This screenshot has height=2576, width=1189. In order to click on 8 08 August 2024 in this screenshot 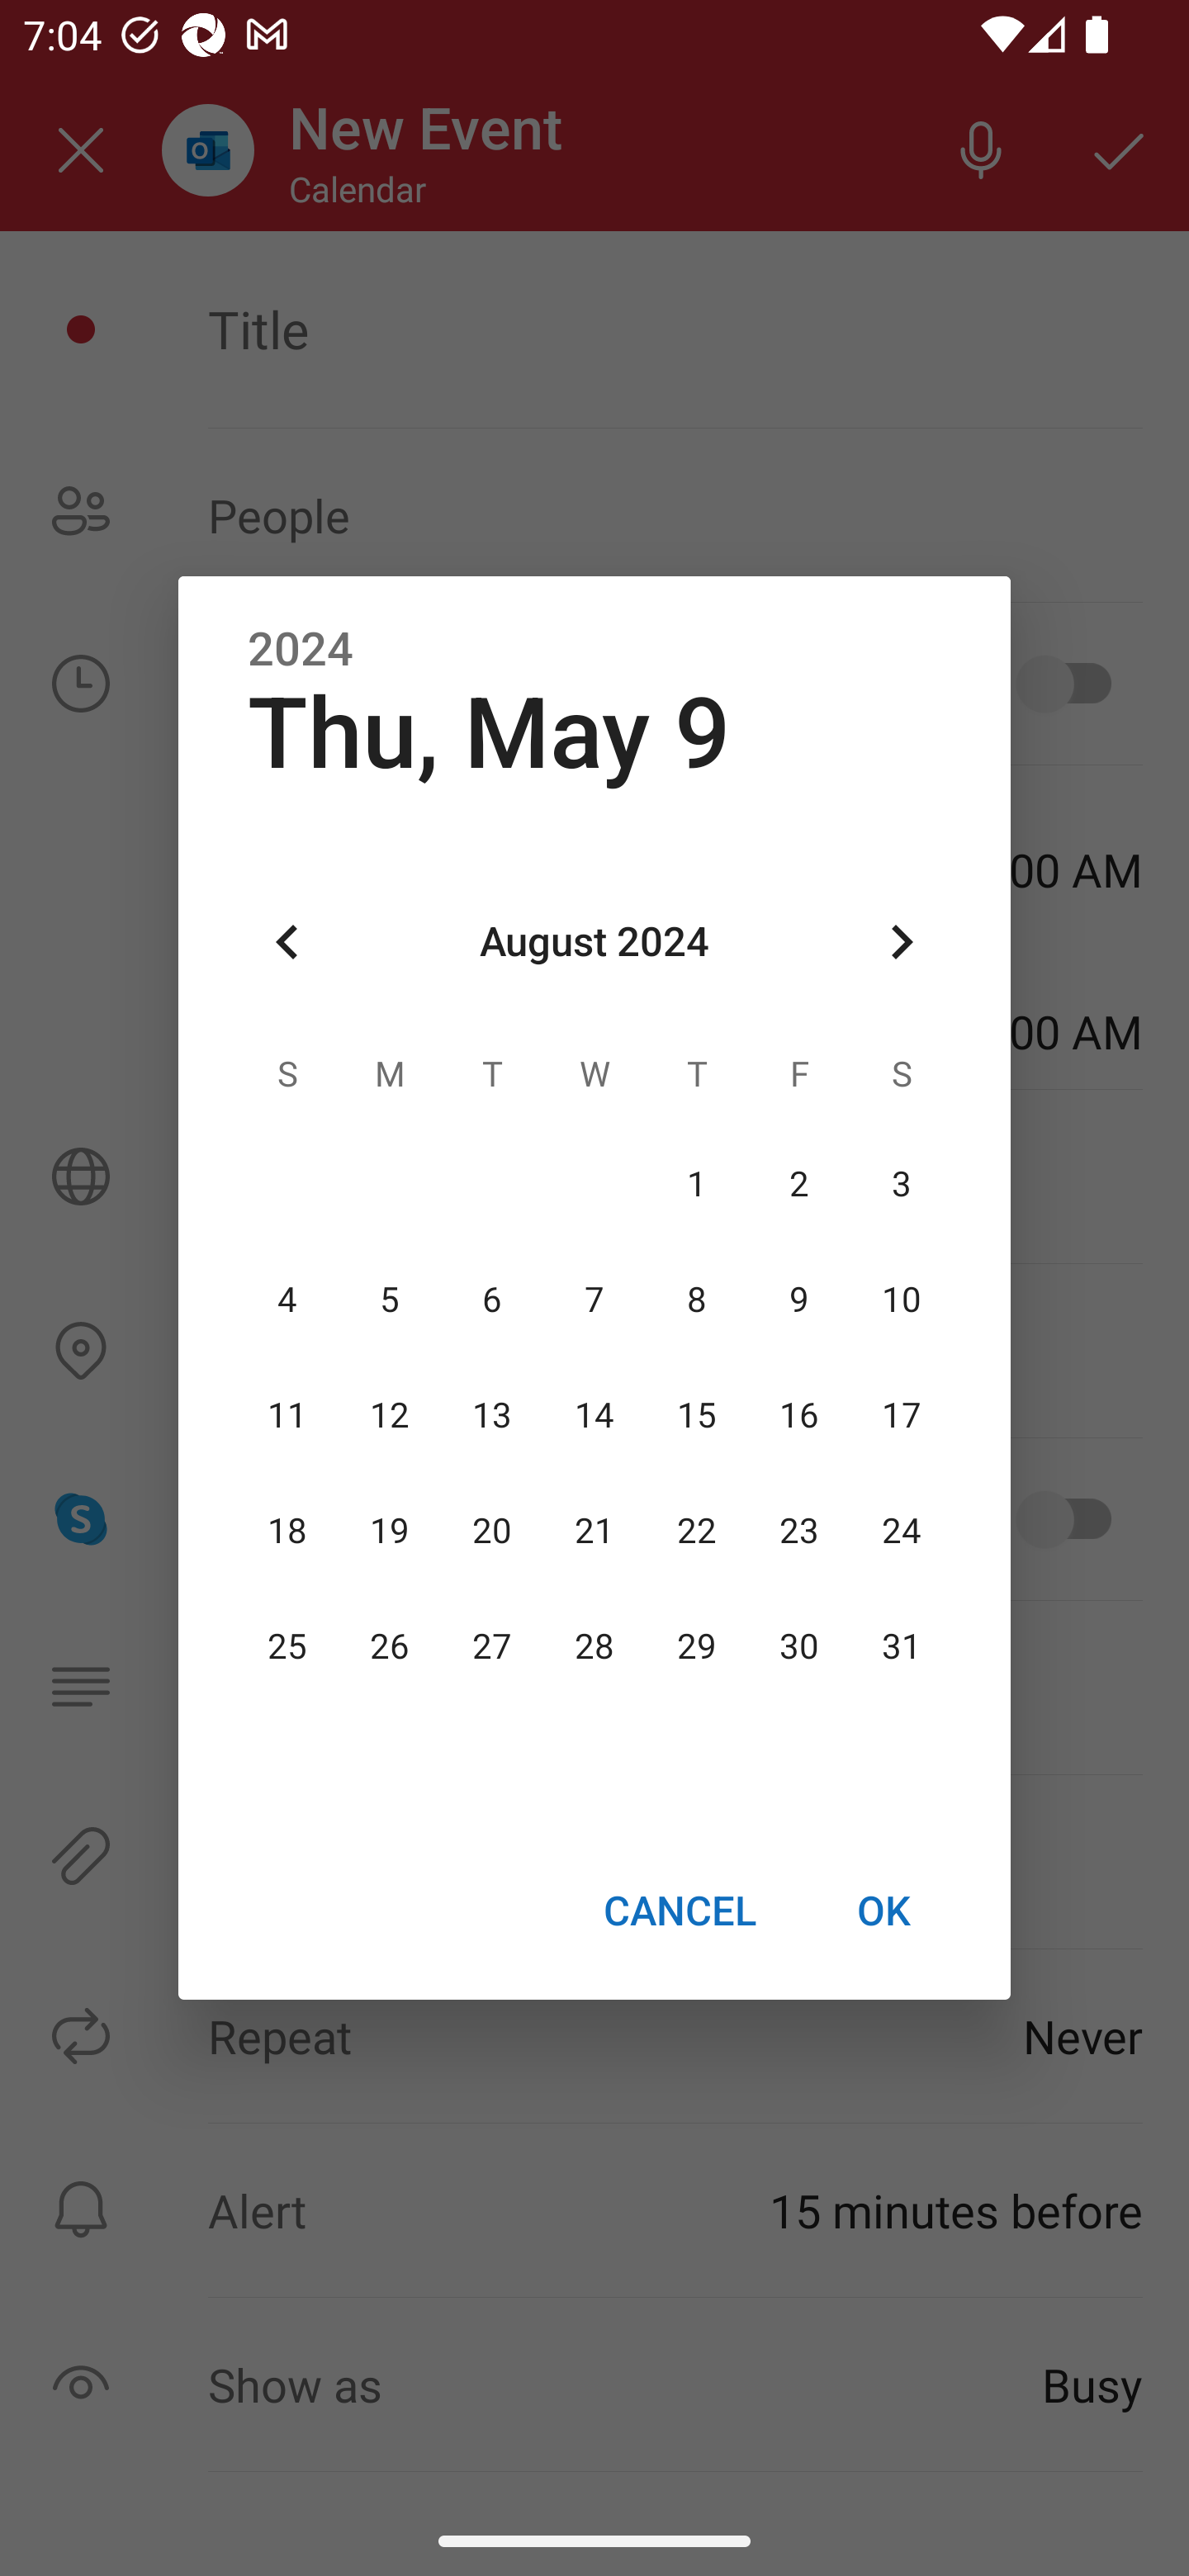, I will do `click(696, 1300)`.